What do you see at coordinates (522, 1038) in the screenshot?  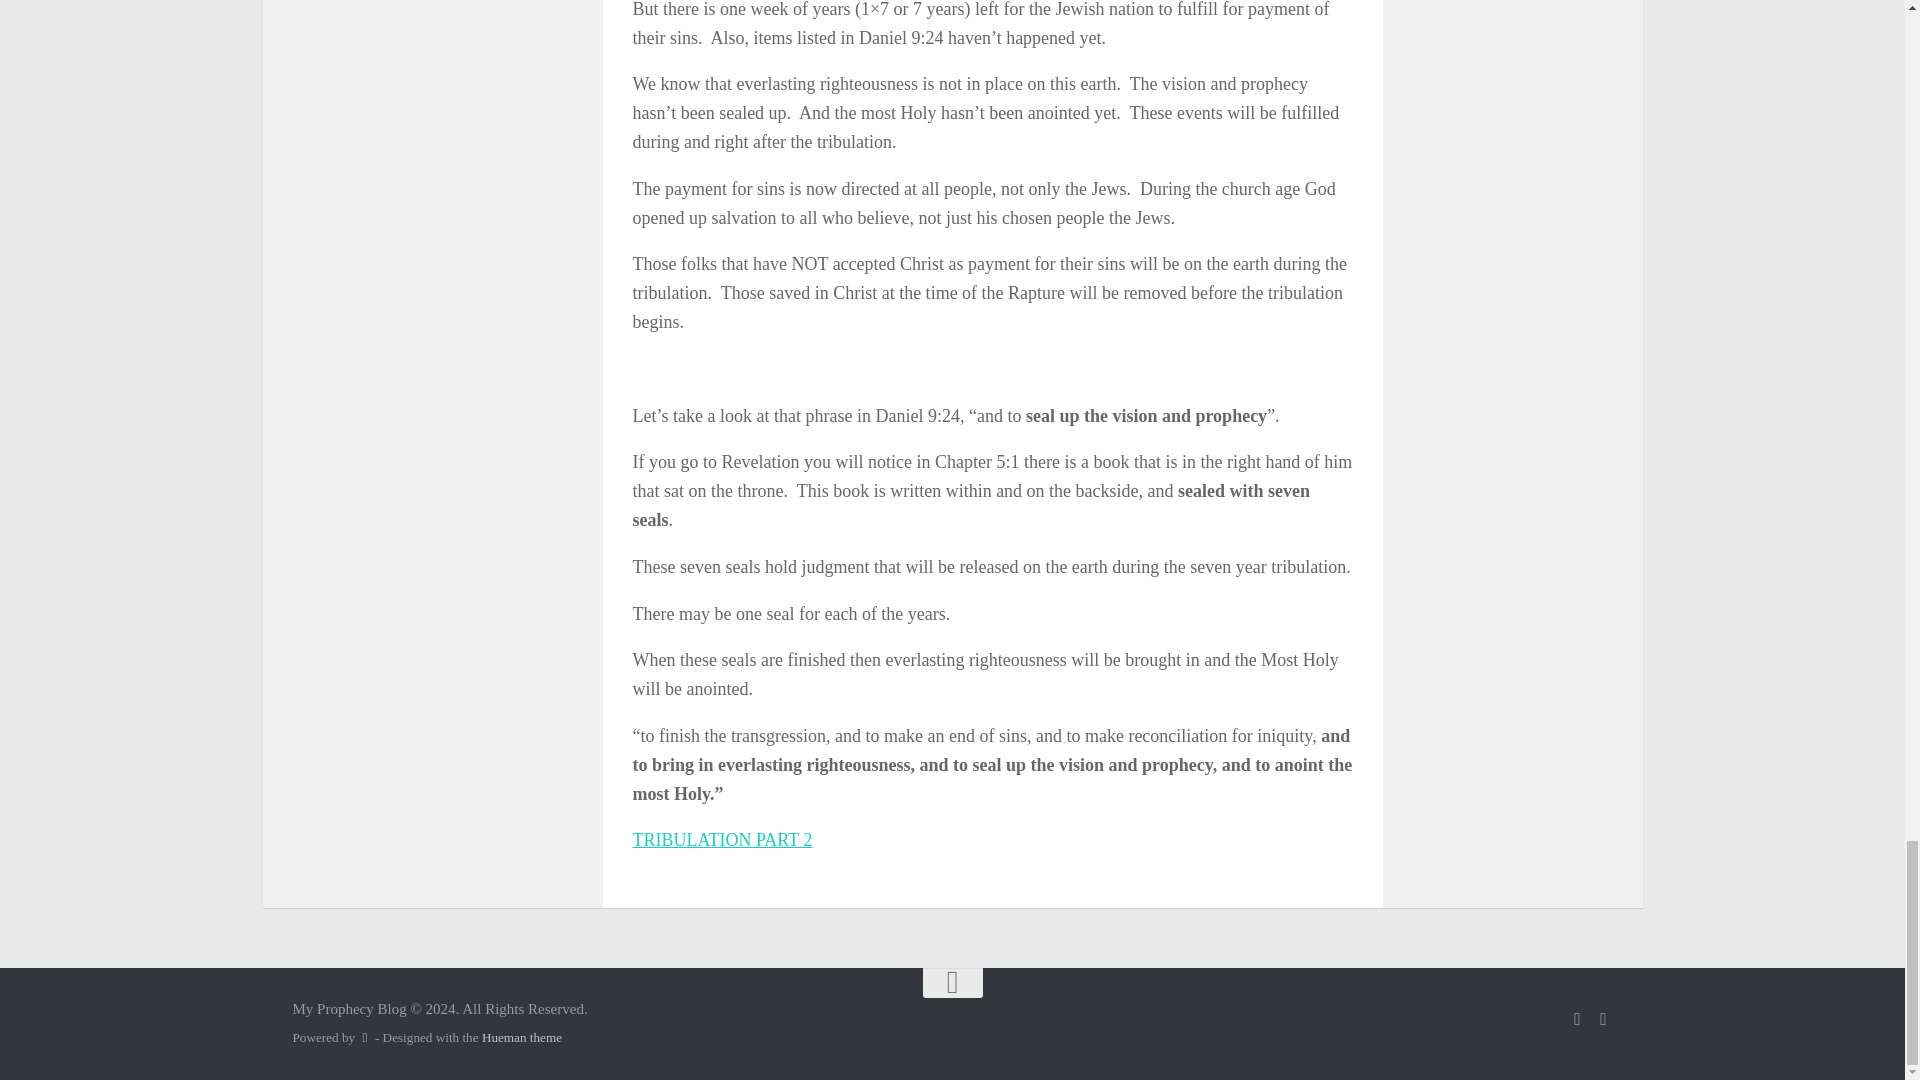 I see `Hueman theme` at bounding box center [522, 1038].